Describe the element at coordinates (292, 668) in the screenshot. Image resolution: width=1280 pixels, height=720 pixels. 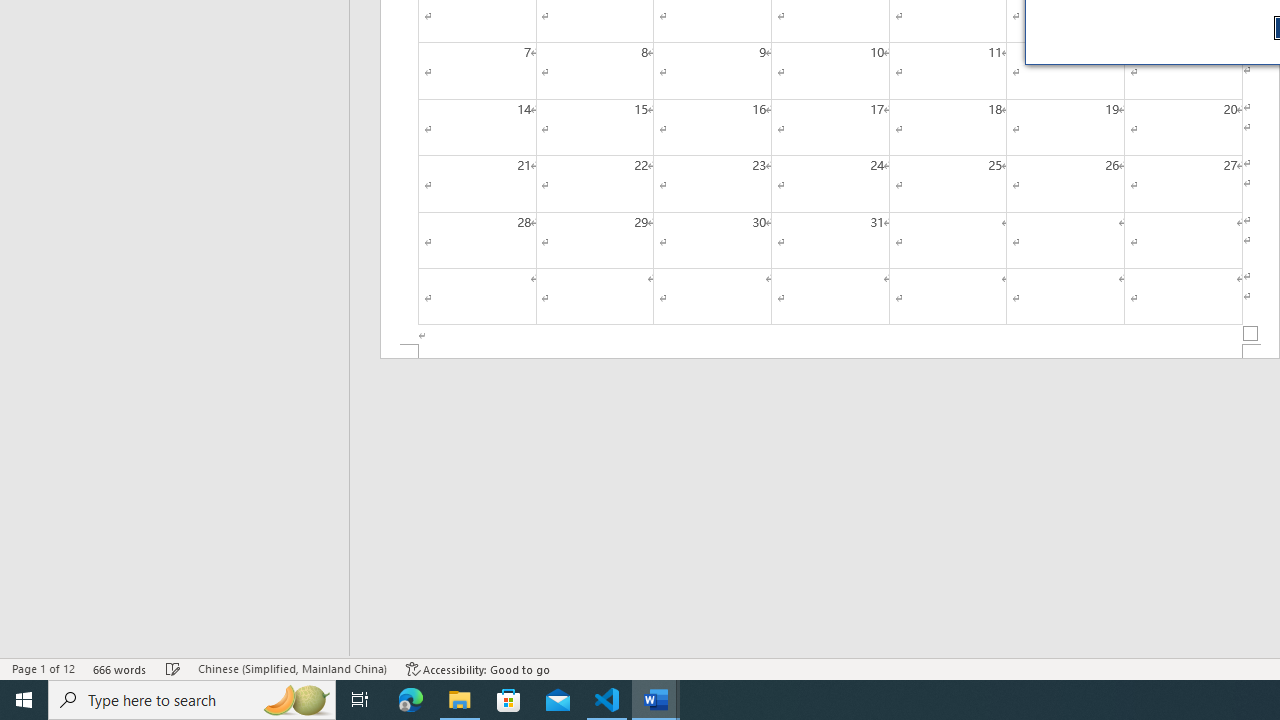
I see `Language Chinese (Simplified, Mainland China)` at that location.